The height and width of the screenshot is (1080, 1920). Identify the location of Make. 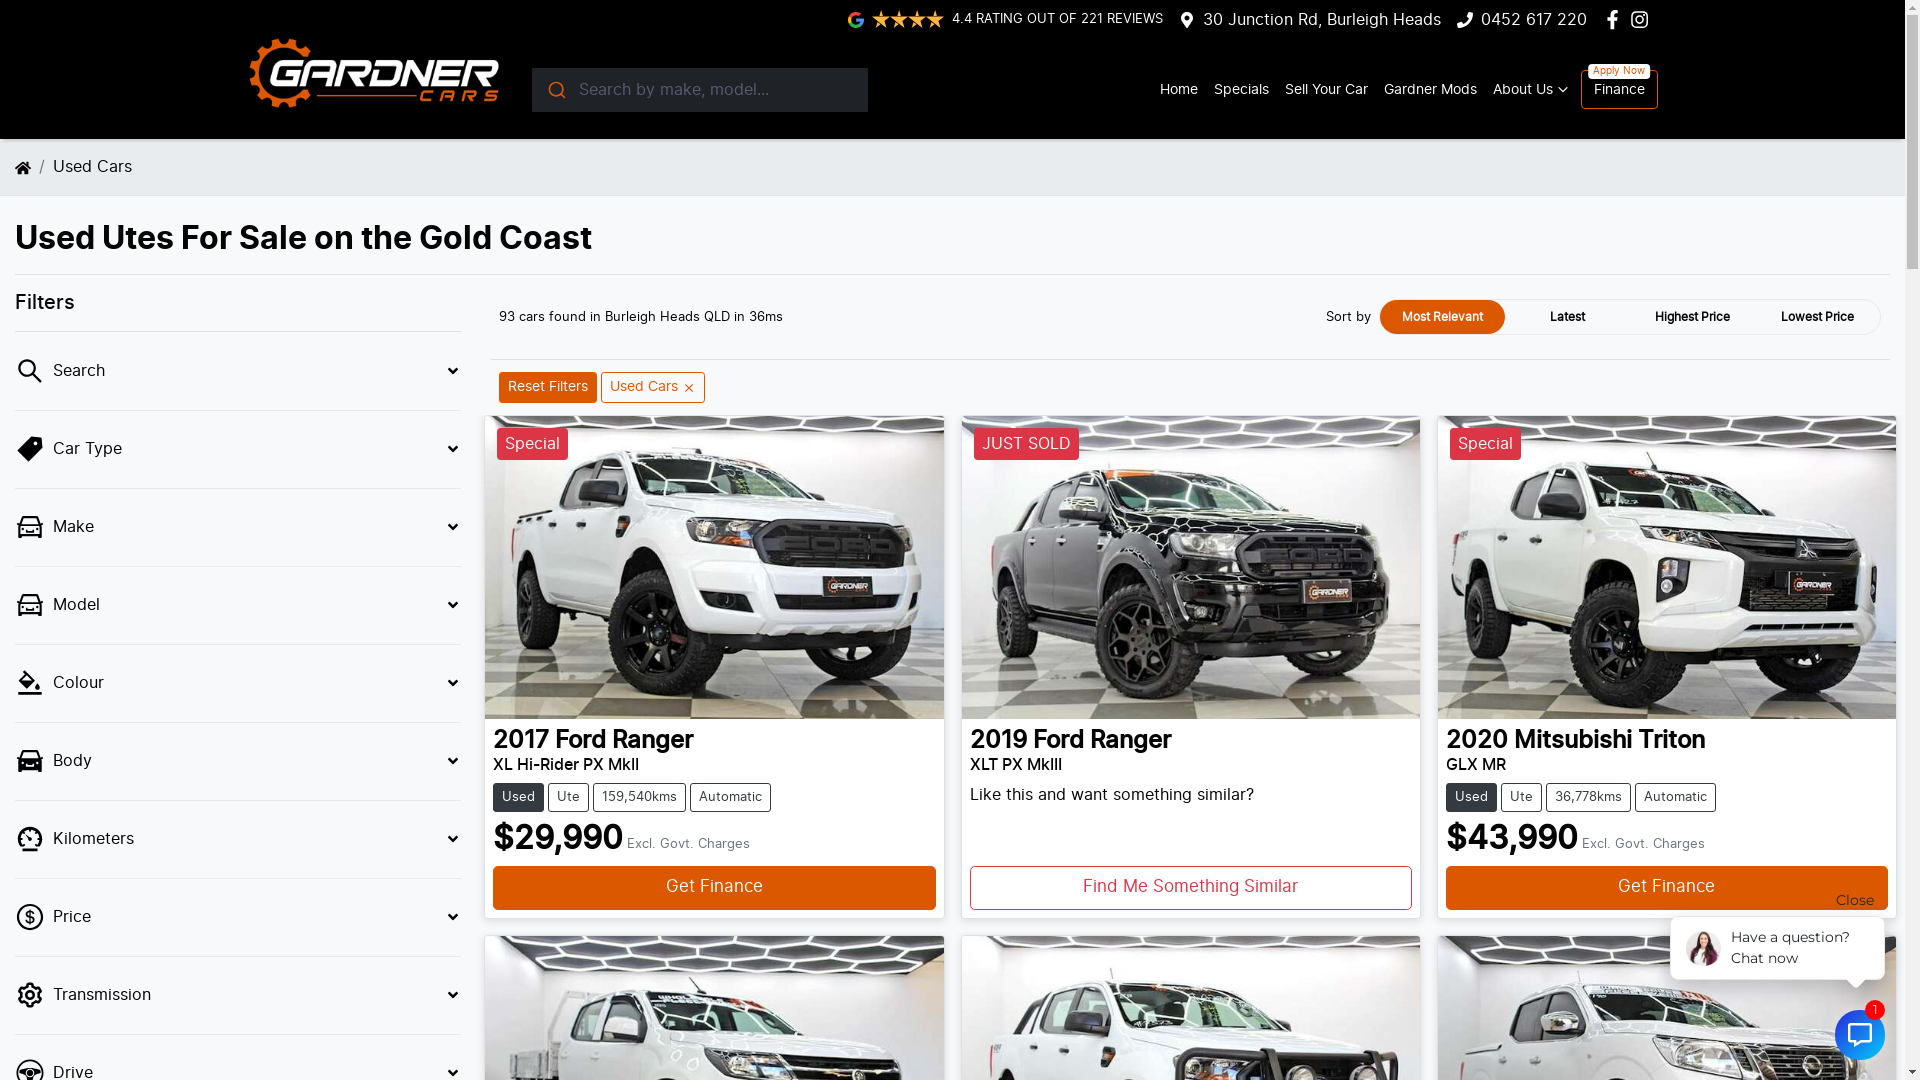
(238, 528).